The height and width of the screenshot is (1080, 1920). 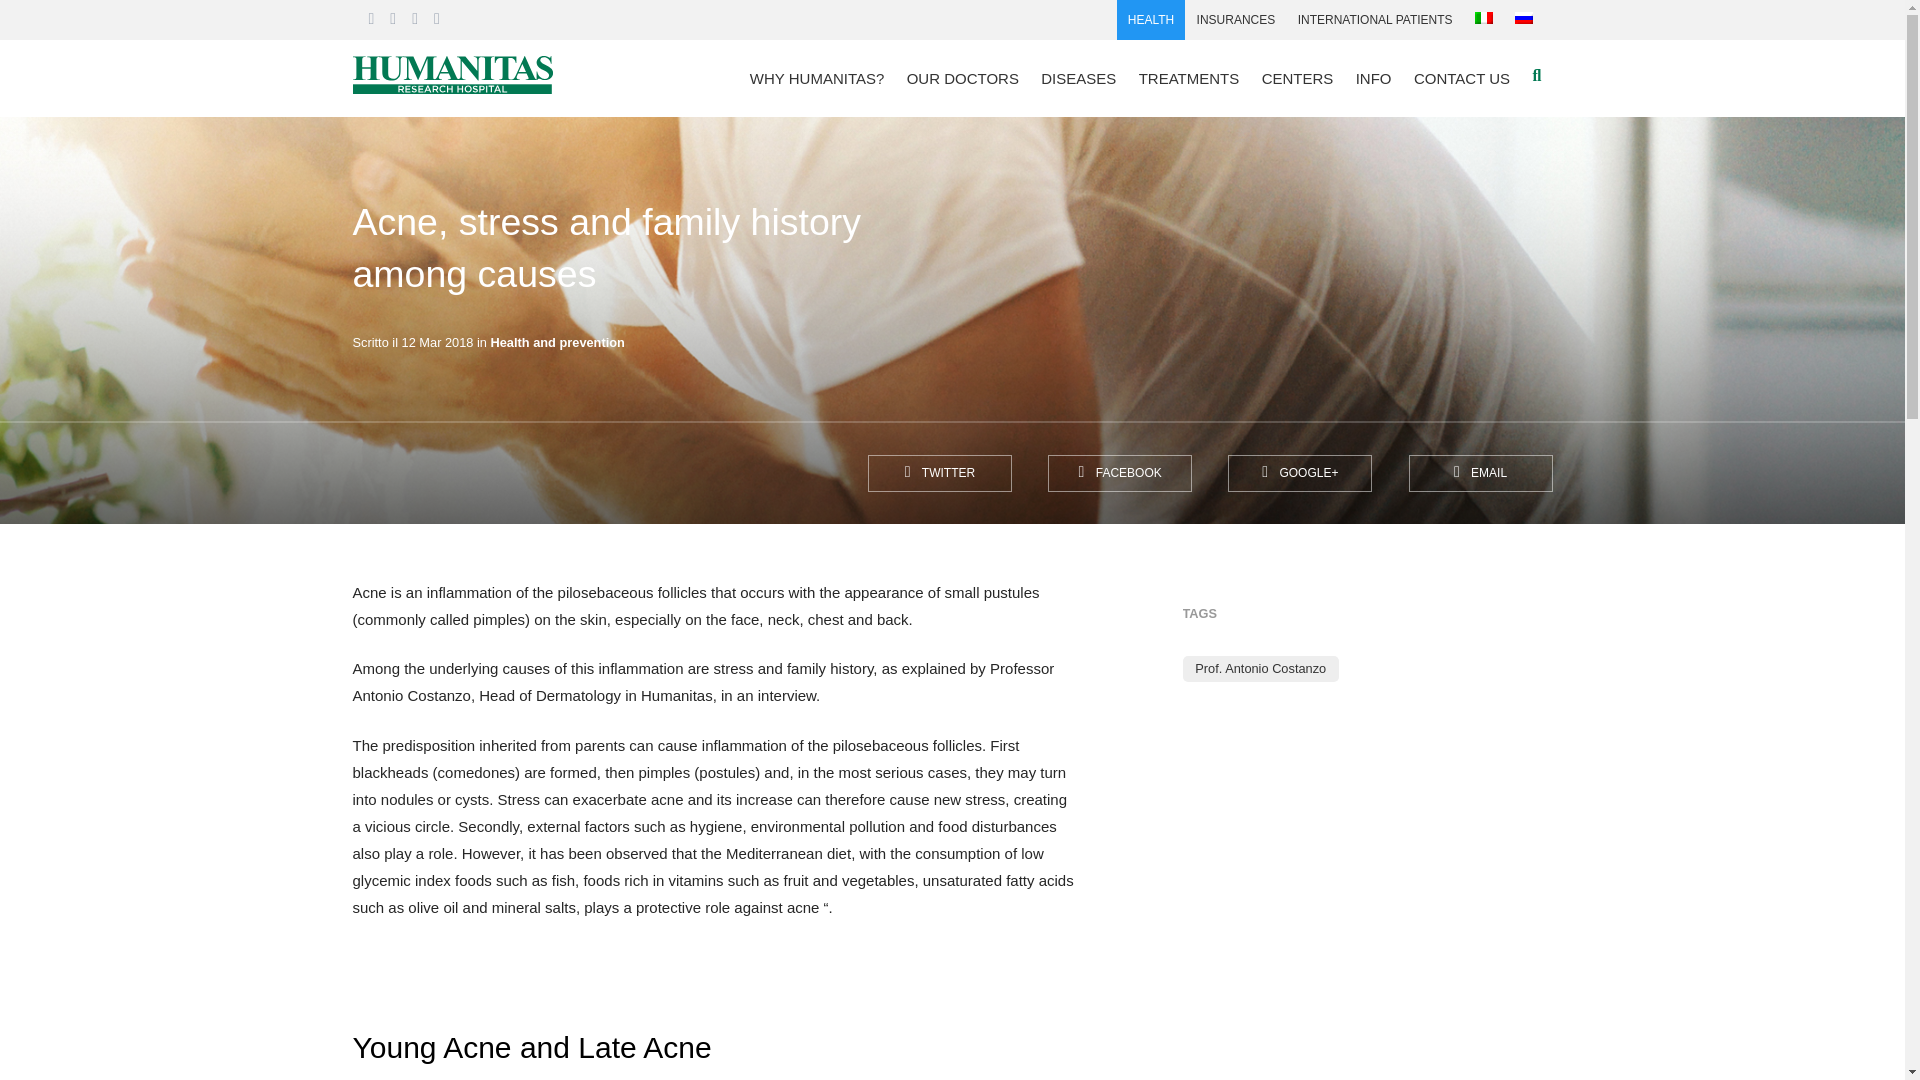 What do you see at coordinates (1152, 20) in the screenshot?
I see `HEALTH` at bounding box center [1152, 20].